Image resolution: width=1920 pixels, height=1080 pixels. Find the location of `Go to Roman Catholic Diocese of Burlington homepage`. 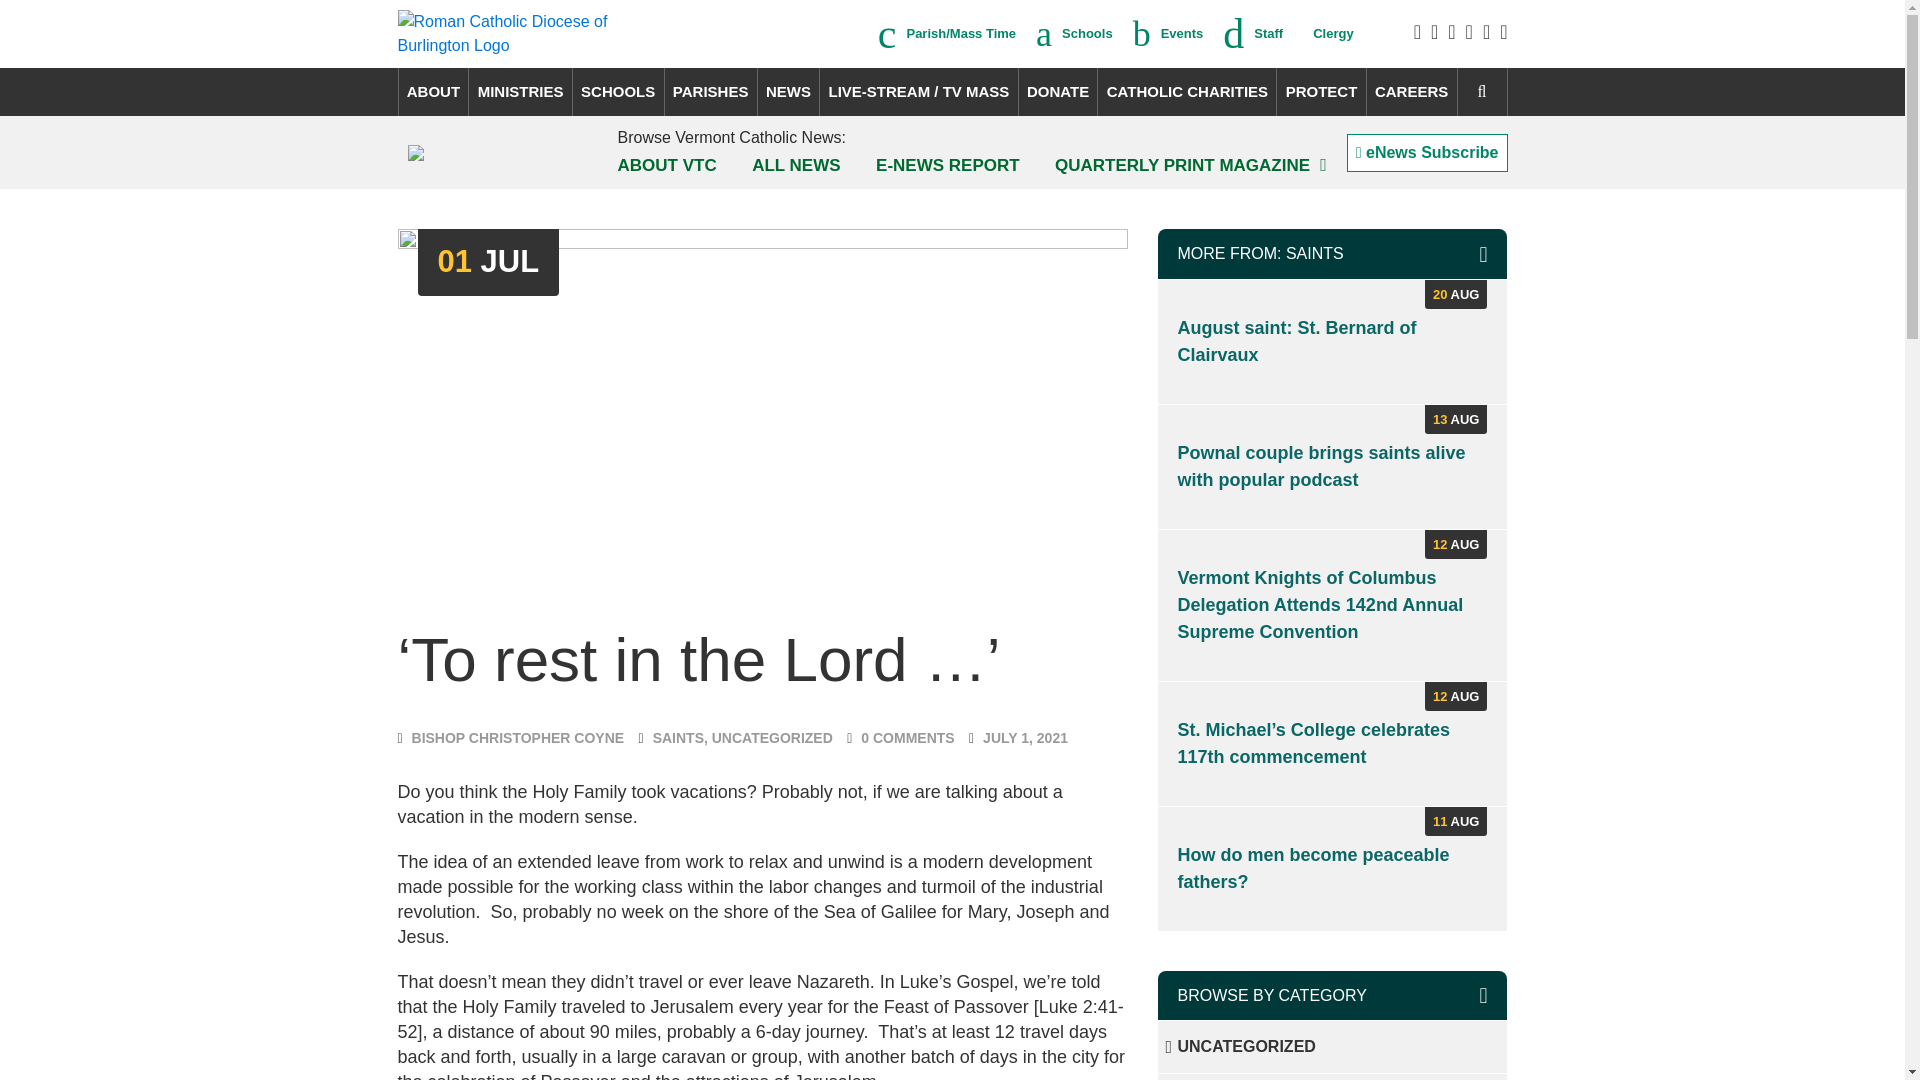

Go to Roman Catholic Diocese of Burlington homepage is located at coordinates (535, 34).